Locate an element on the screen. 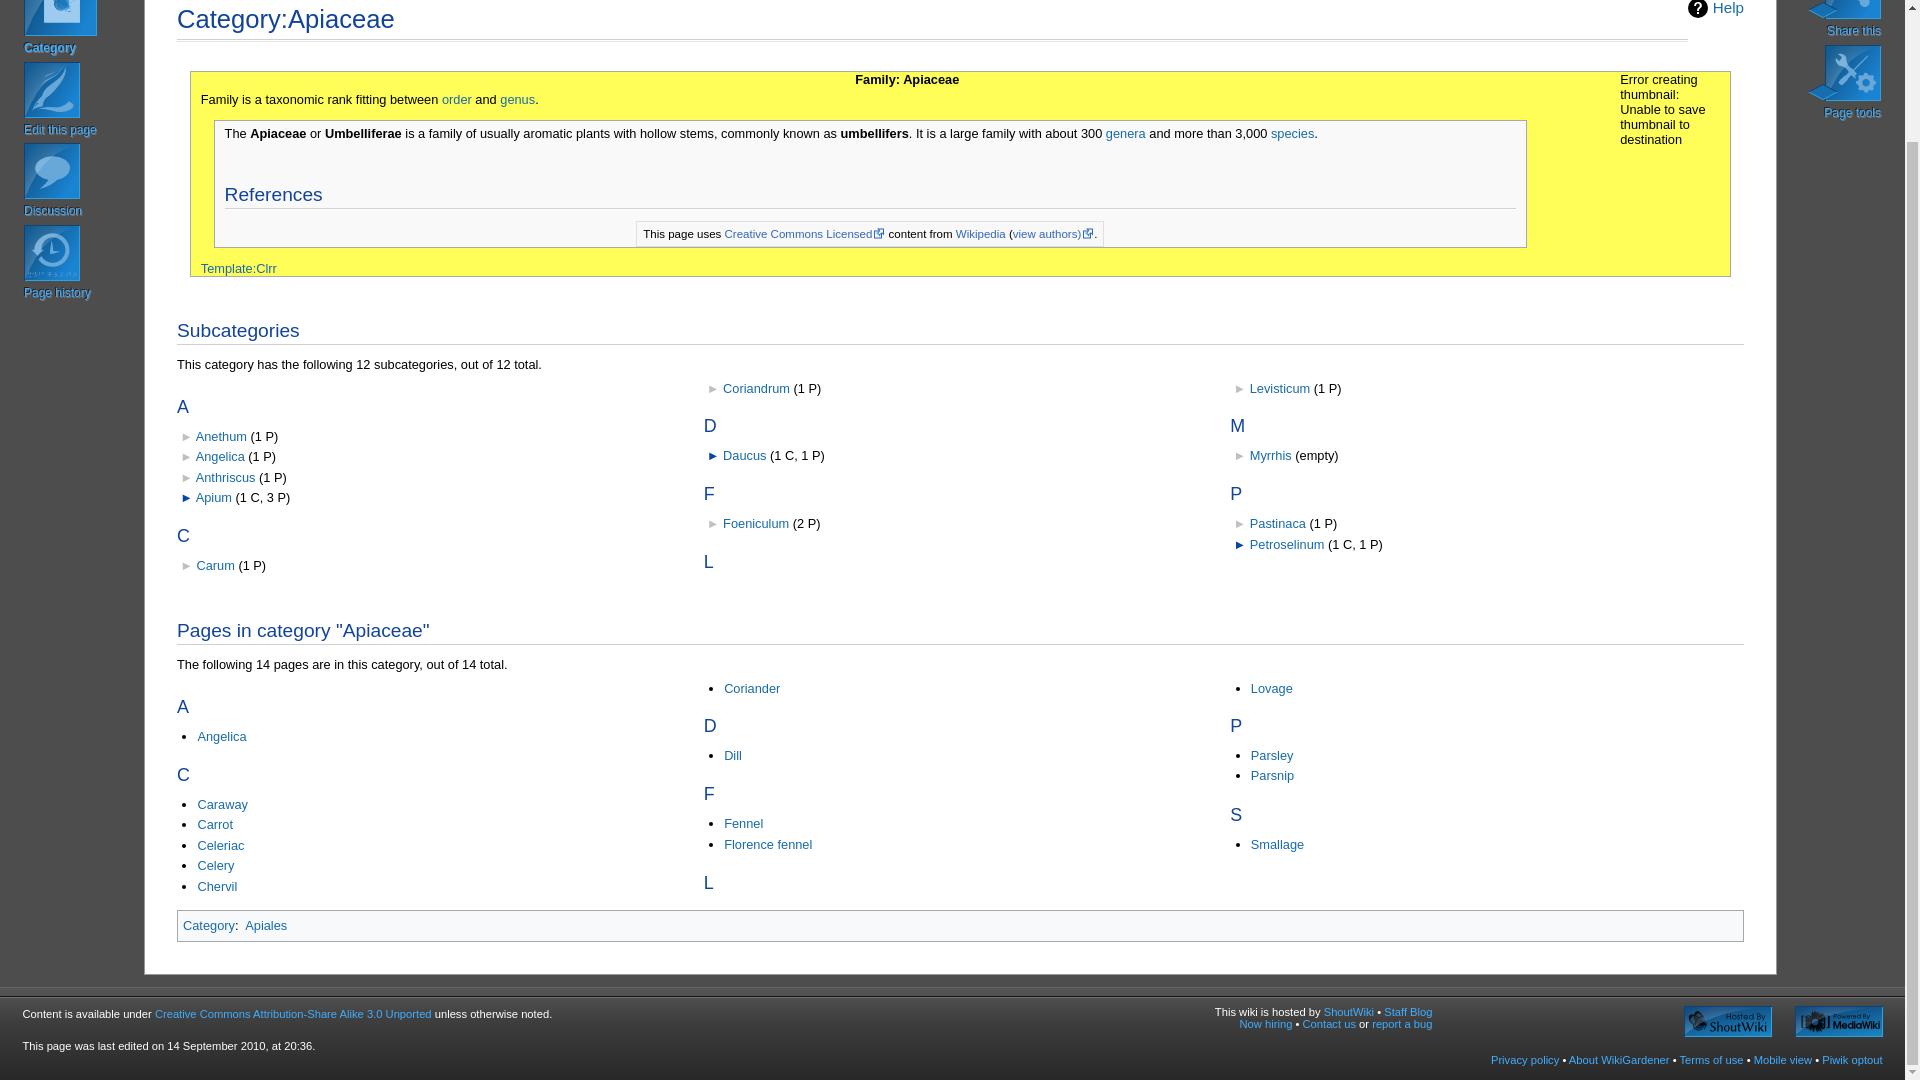 This screenshot has width=1920, height=1080. Discussion is located at coordinates (80, 182).